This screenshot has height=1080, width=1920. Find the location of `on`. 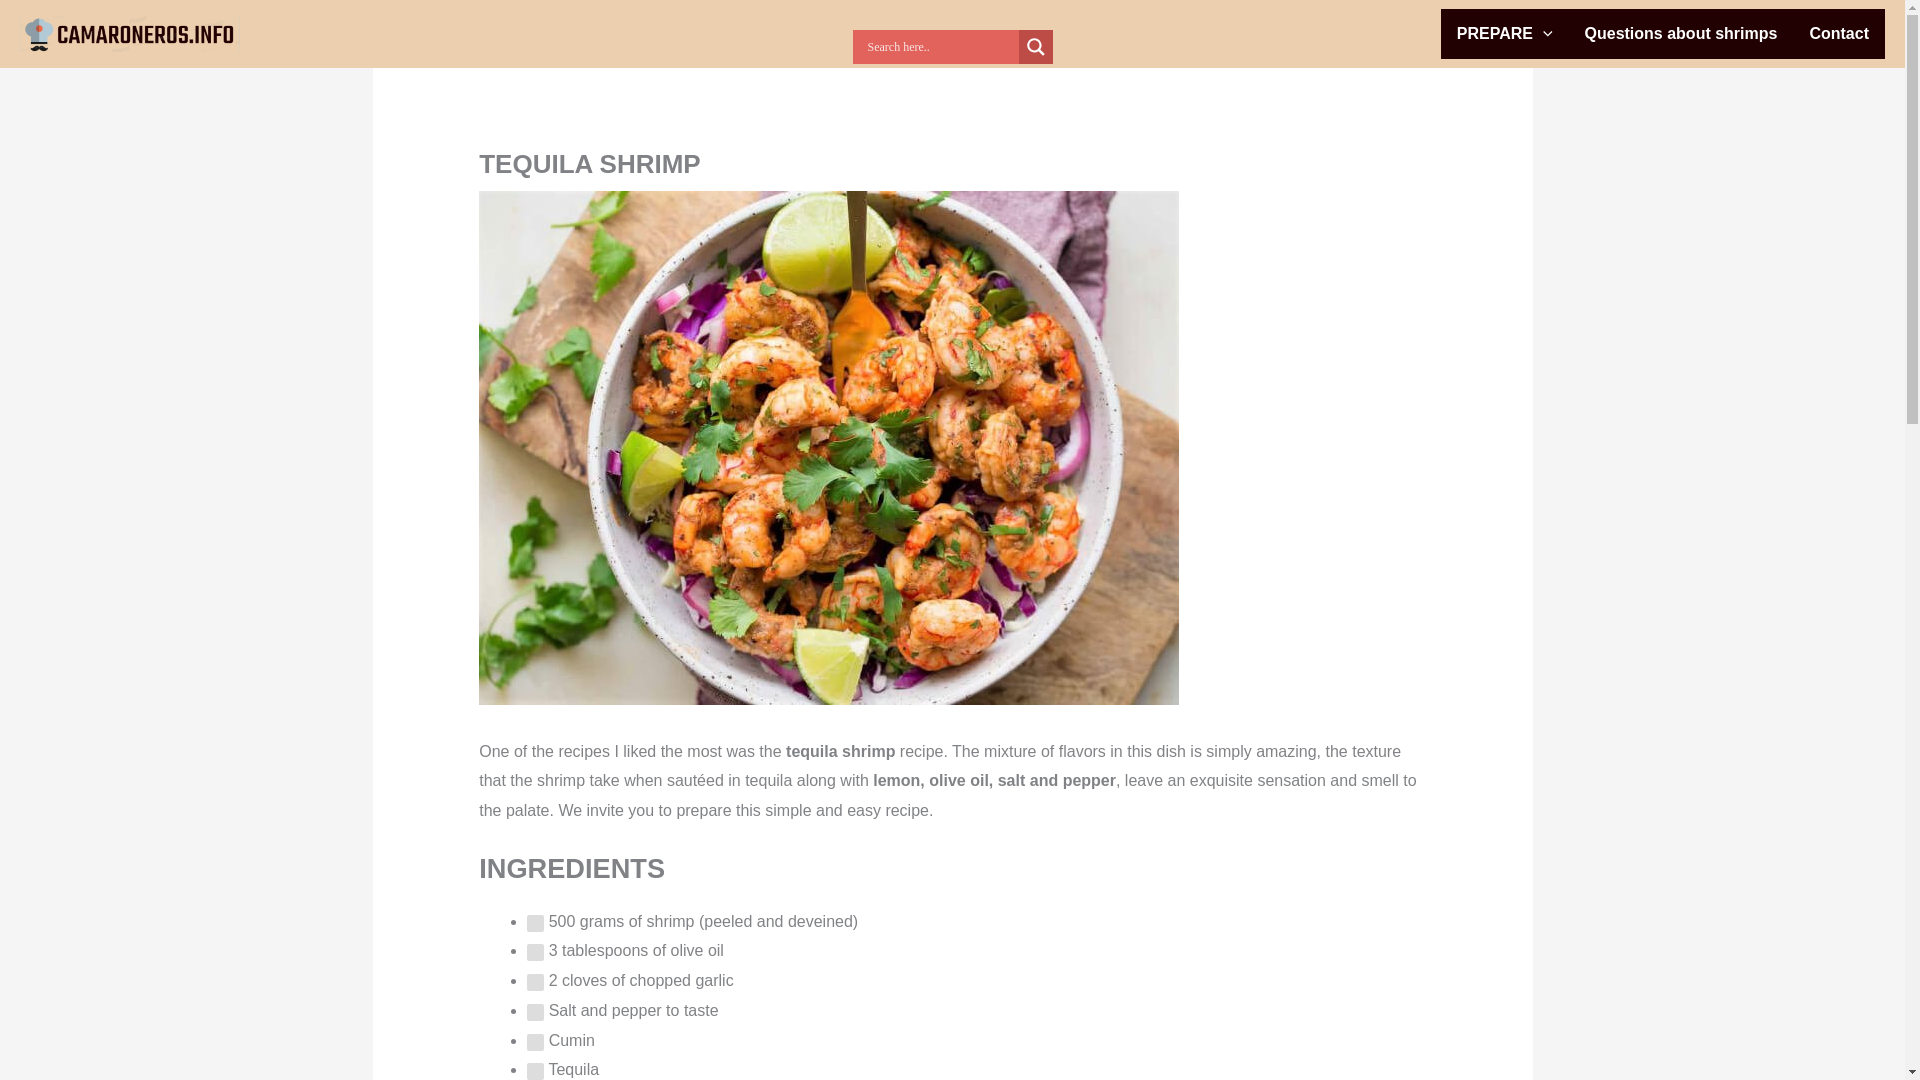

on is located at coordinates (534, 923).